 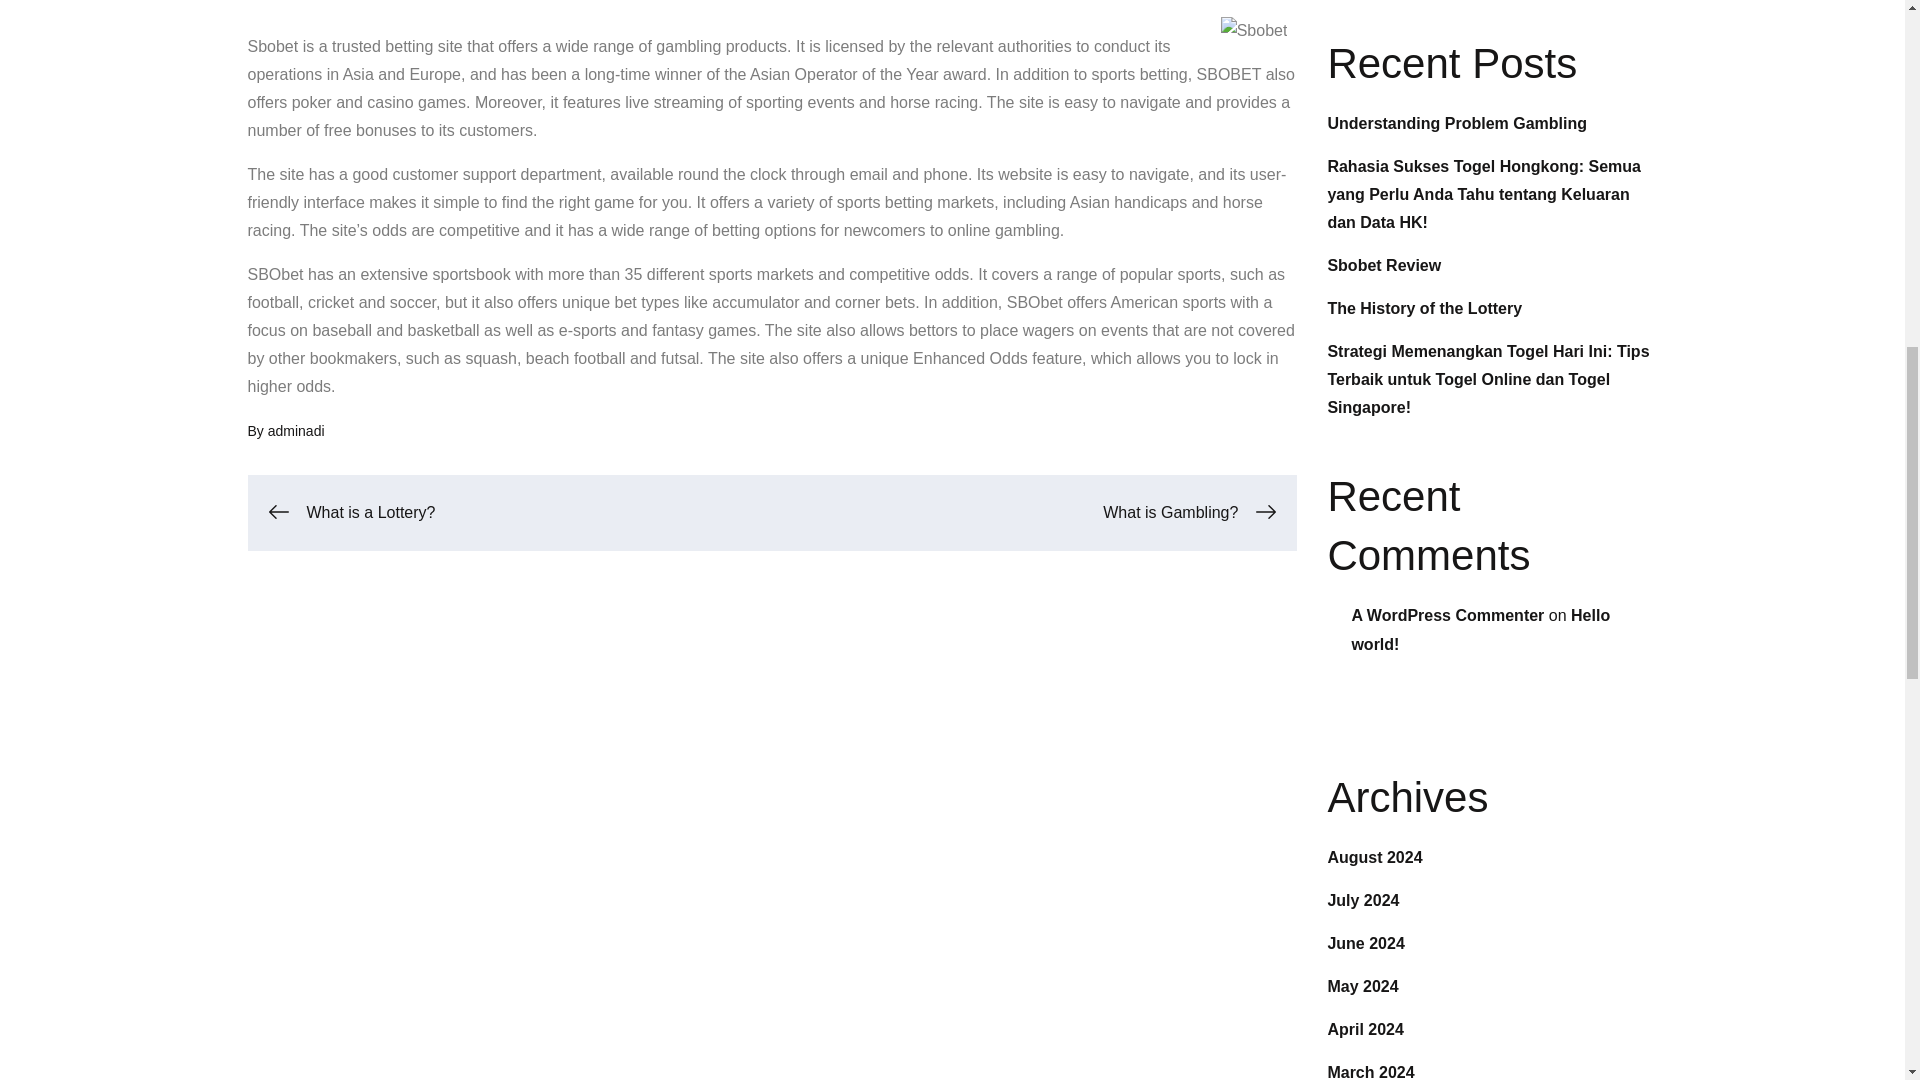 What do you see at coordinates (1384, 266) in the screenshot?
I see `Sbobet Review` at bounding box center [1384, 266].